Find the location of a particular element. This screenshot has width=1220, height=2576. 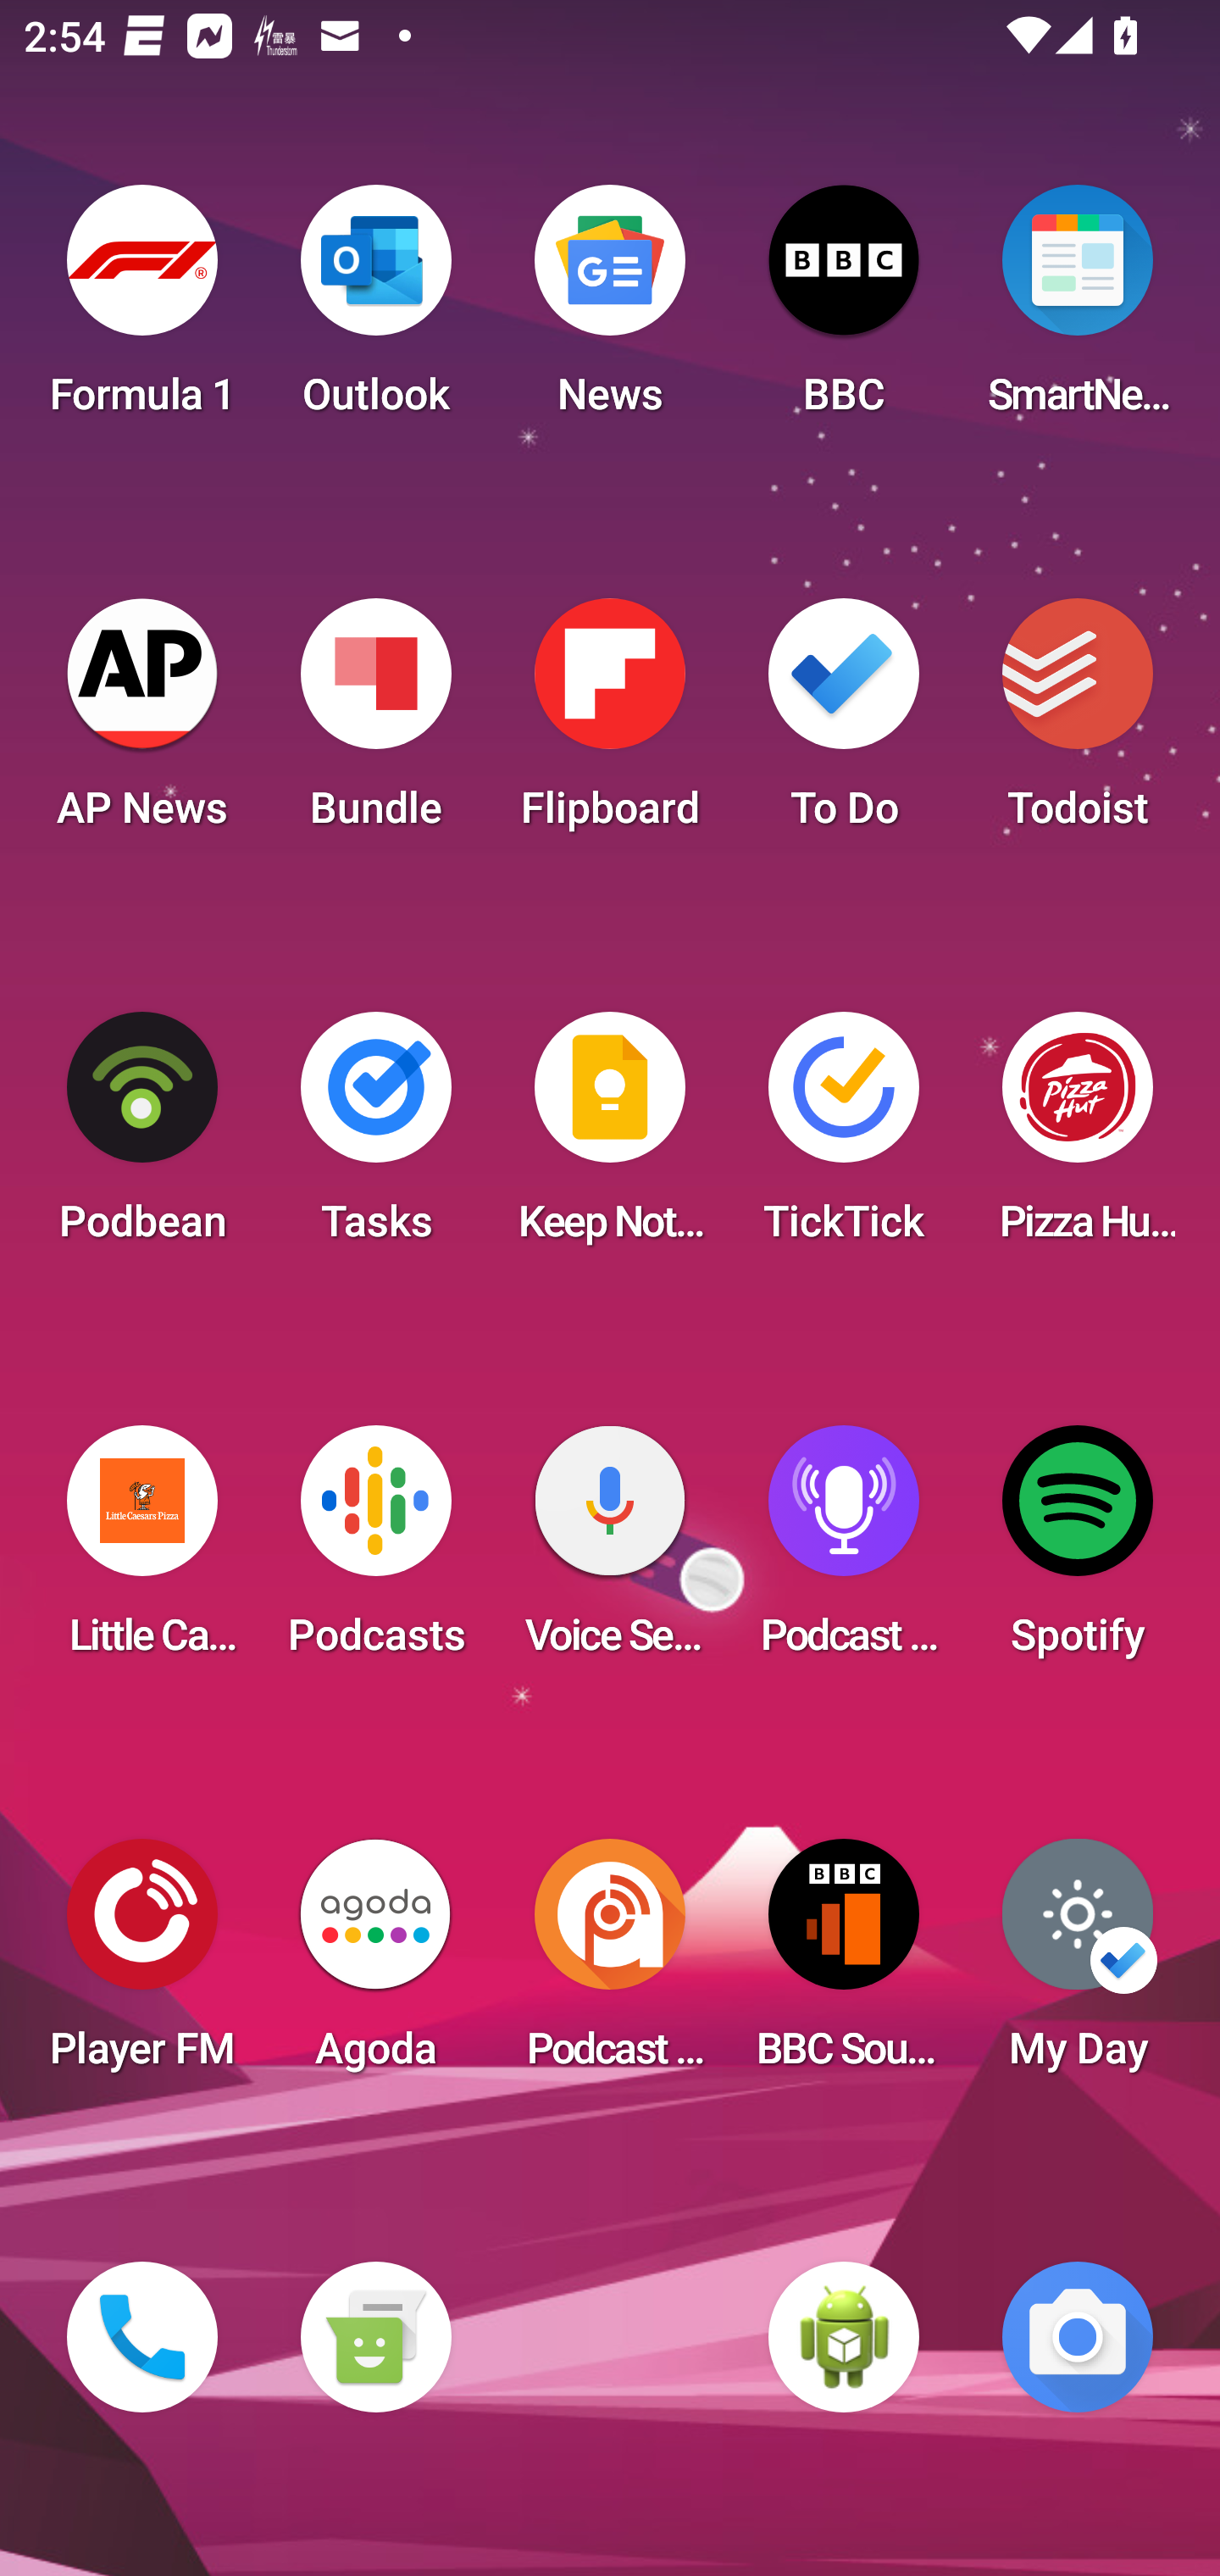

To Do is located at coordinates (844, 724).